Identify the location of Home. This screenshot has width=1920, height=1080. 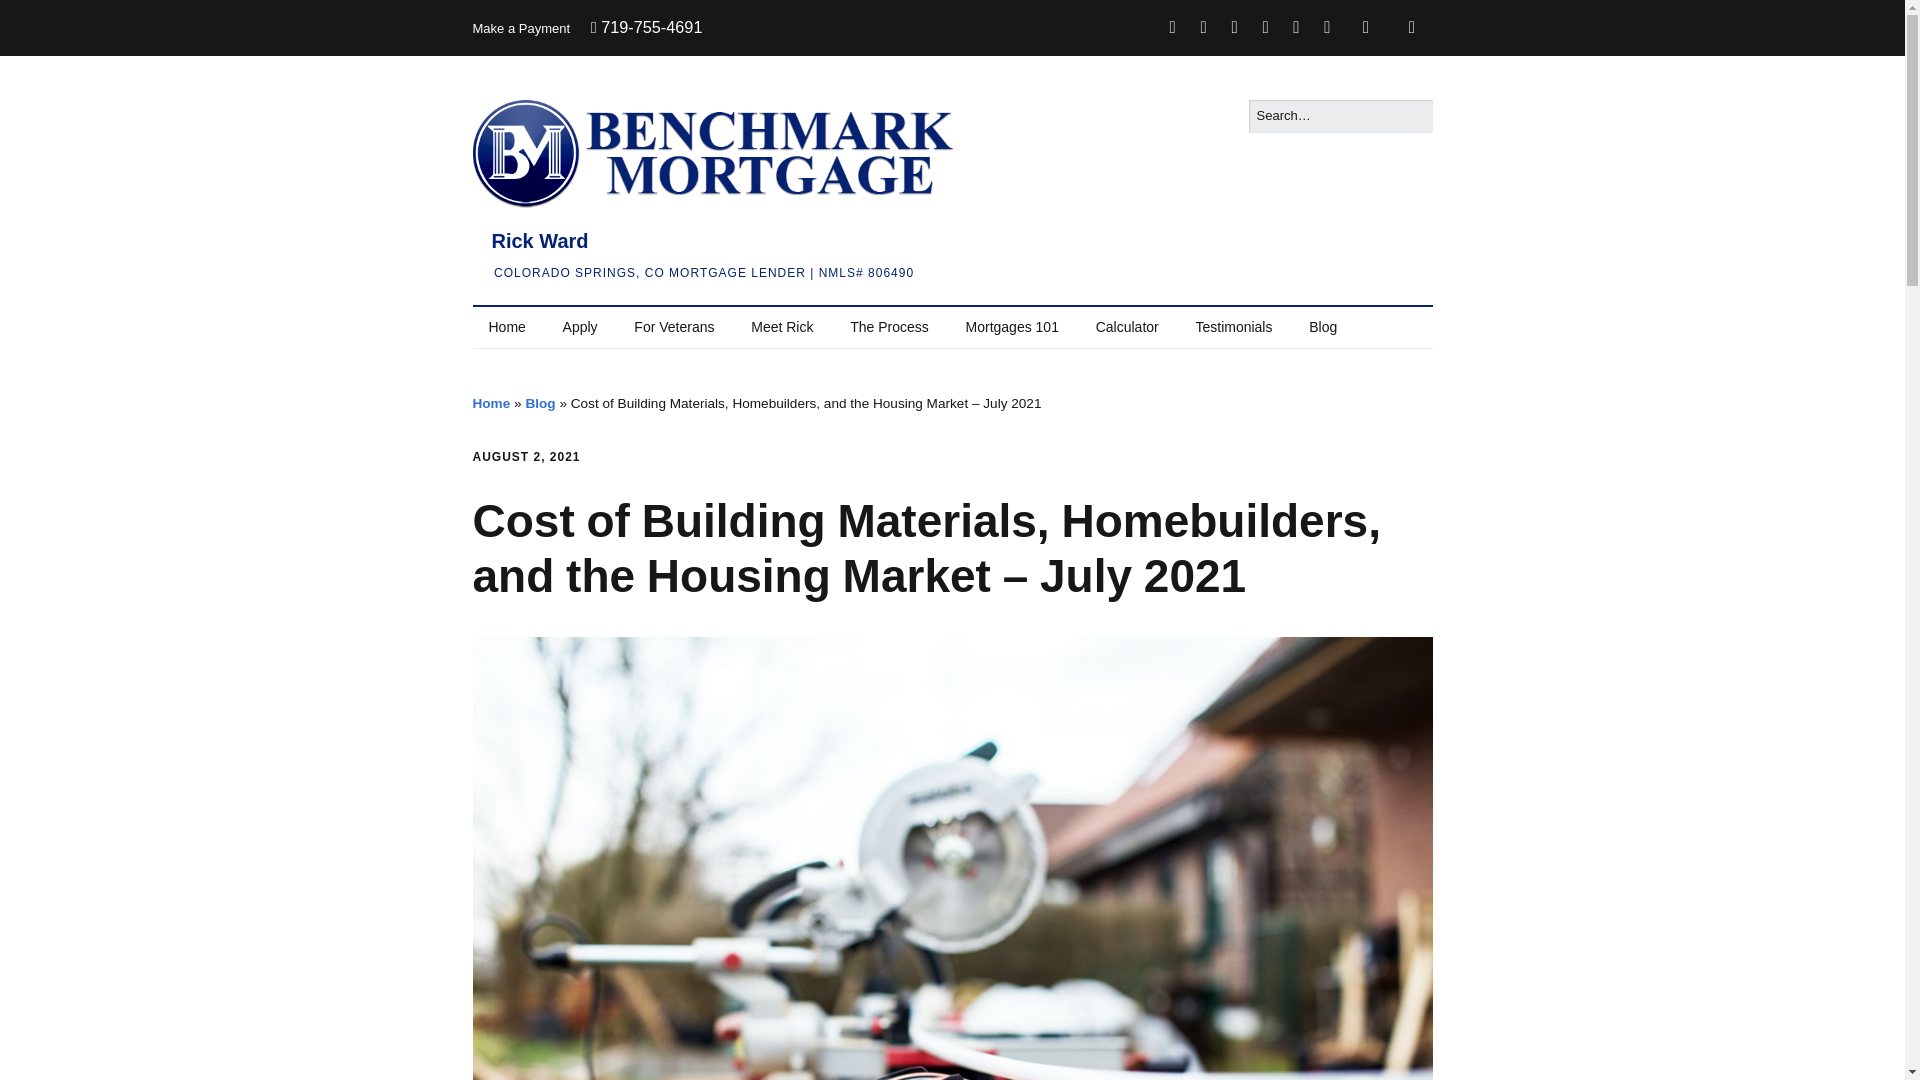
(506, 327).